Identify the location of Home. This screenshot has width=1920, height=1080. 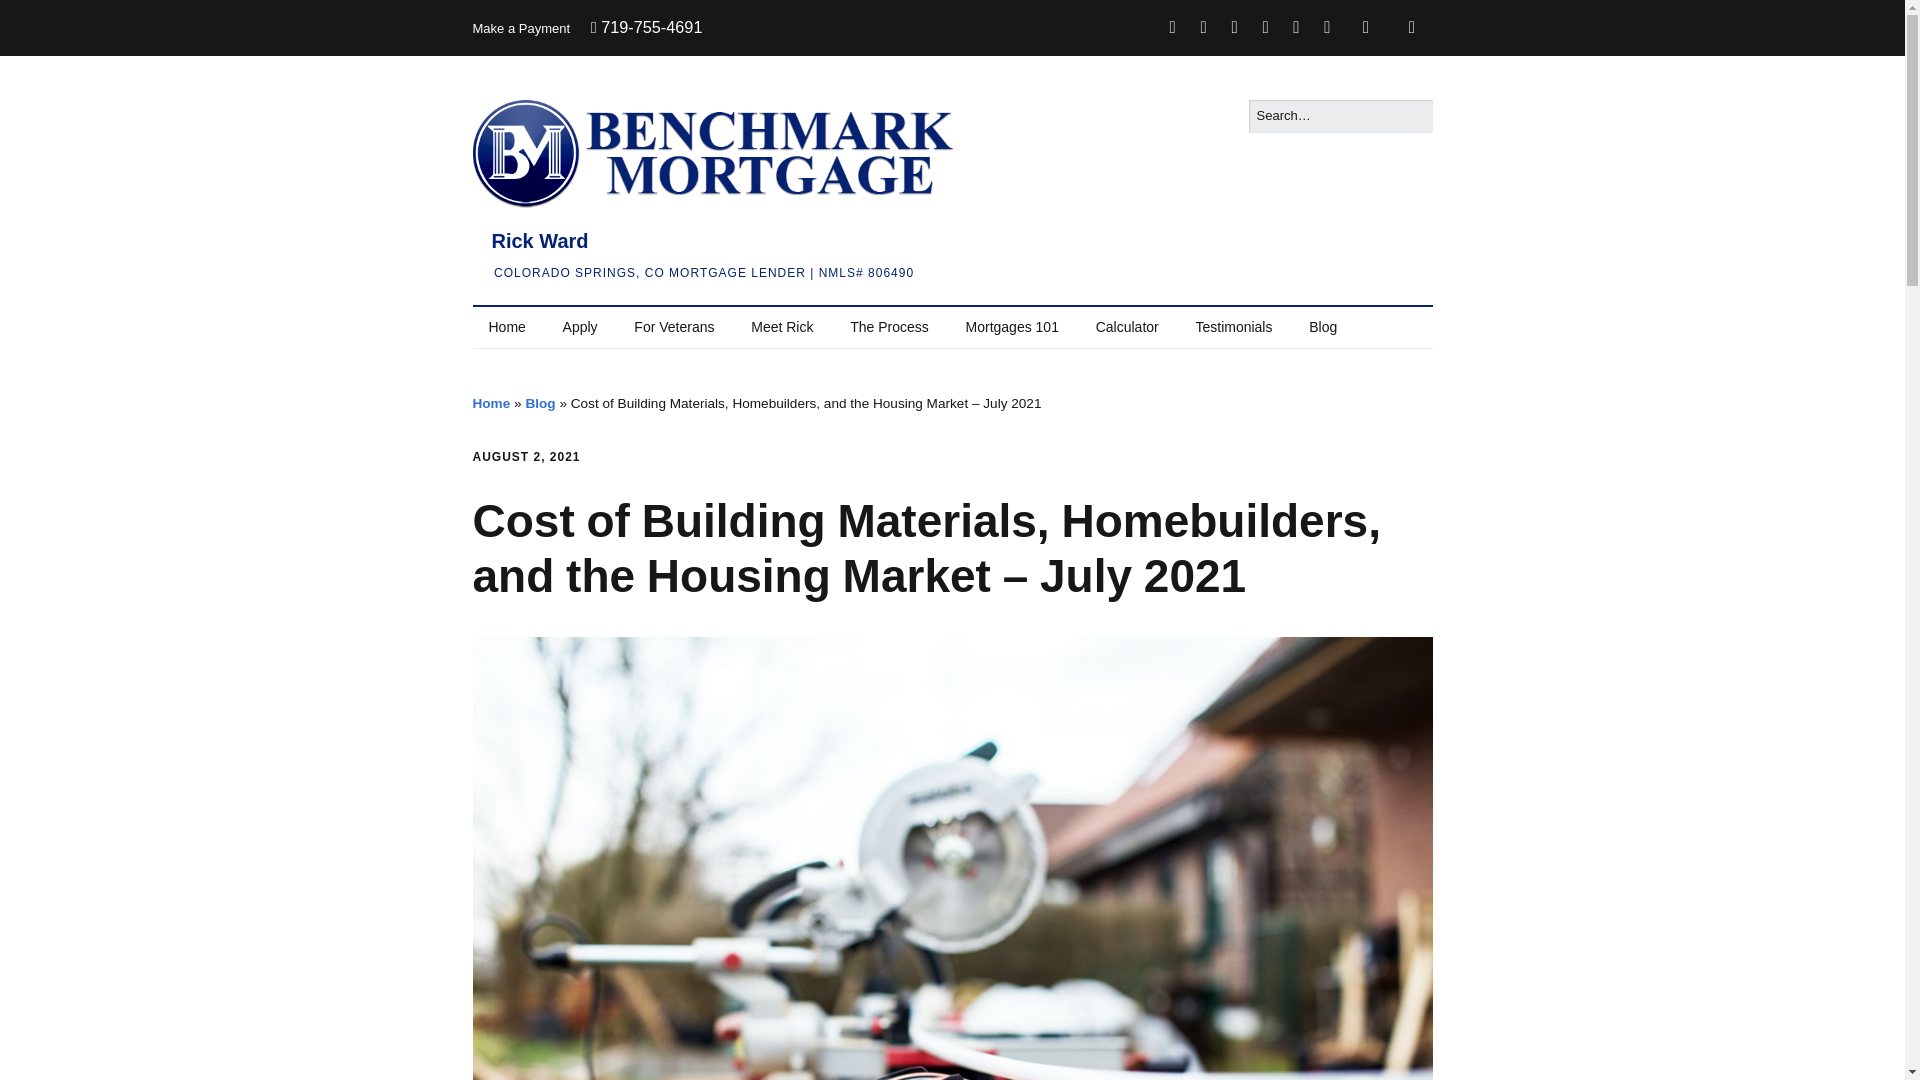
(506, 327).